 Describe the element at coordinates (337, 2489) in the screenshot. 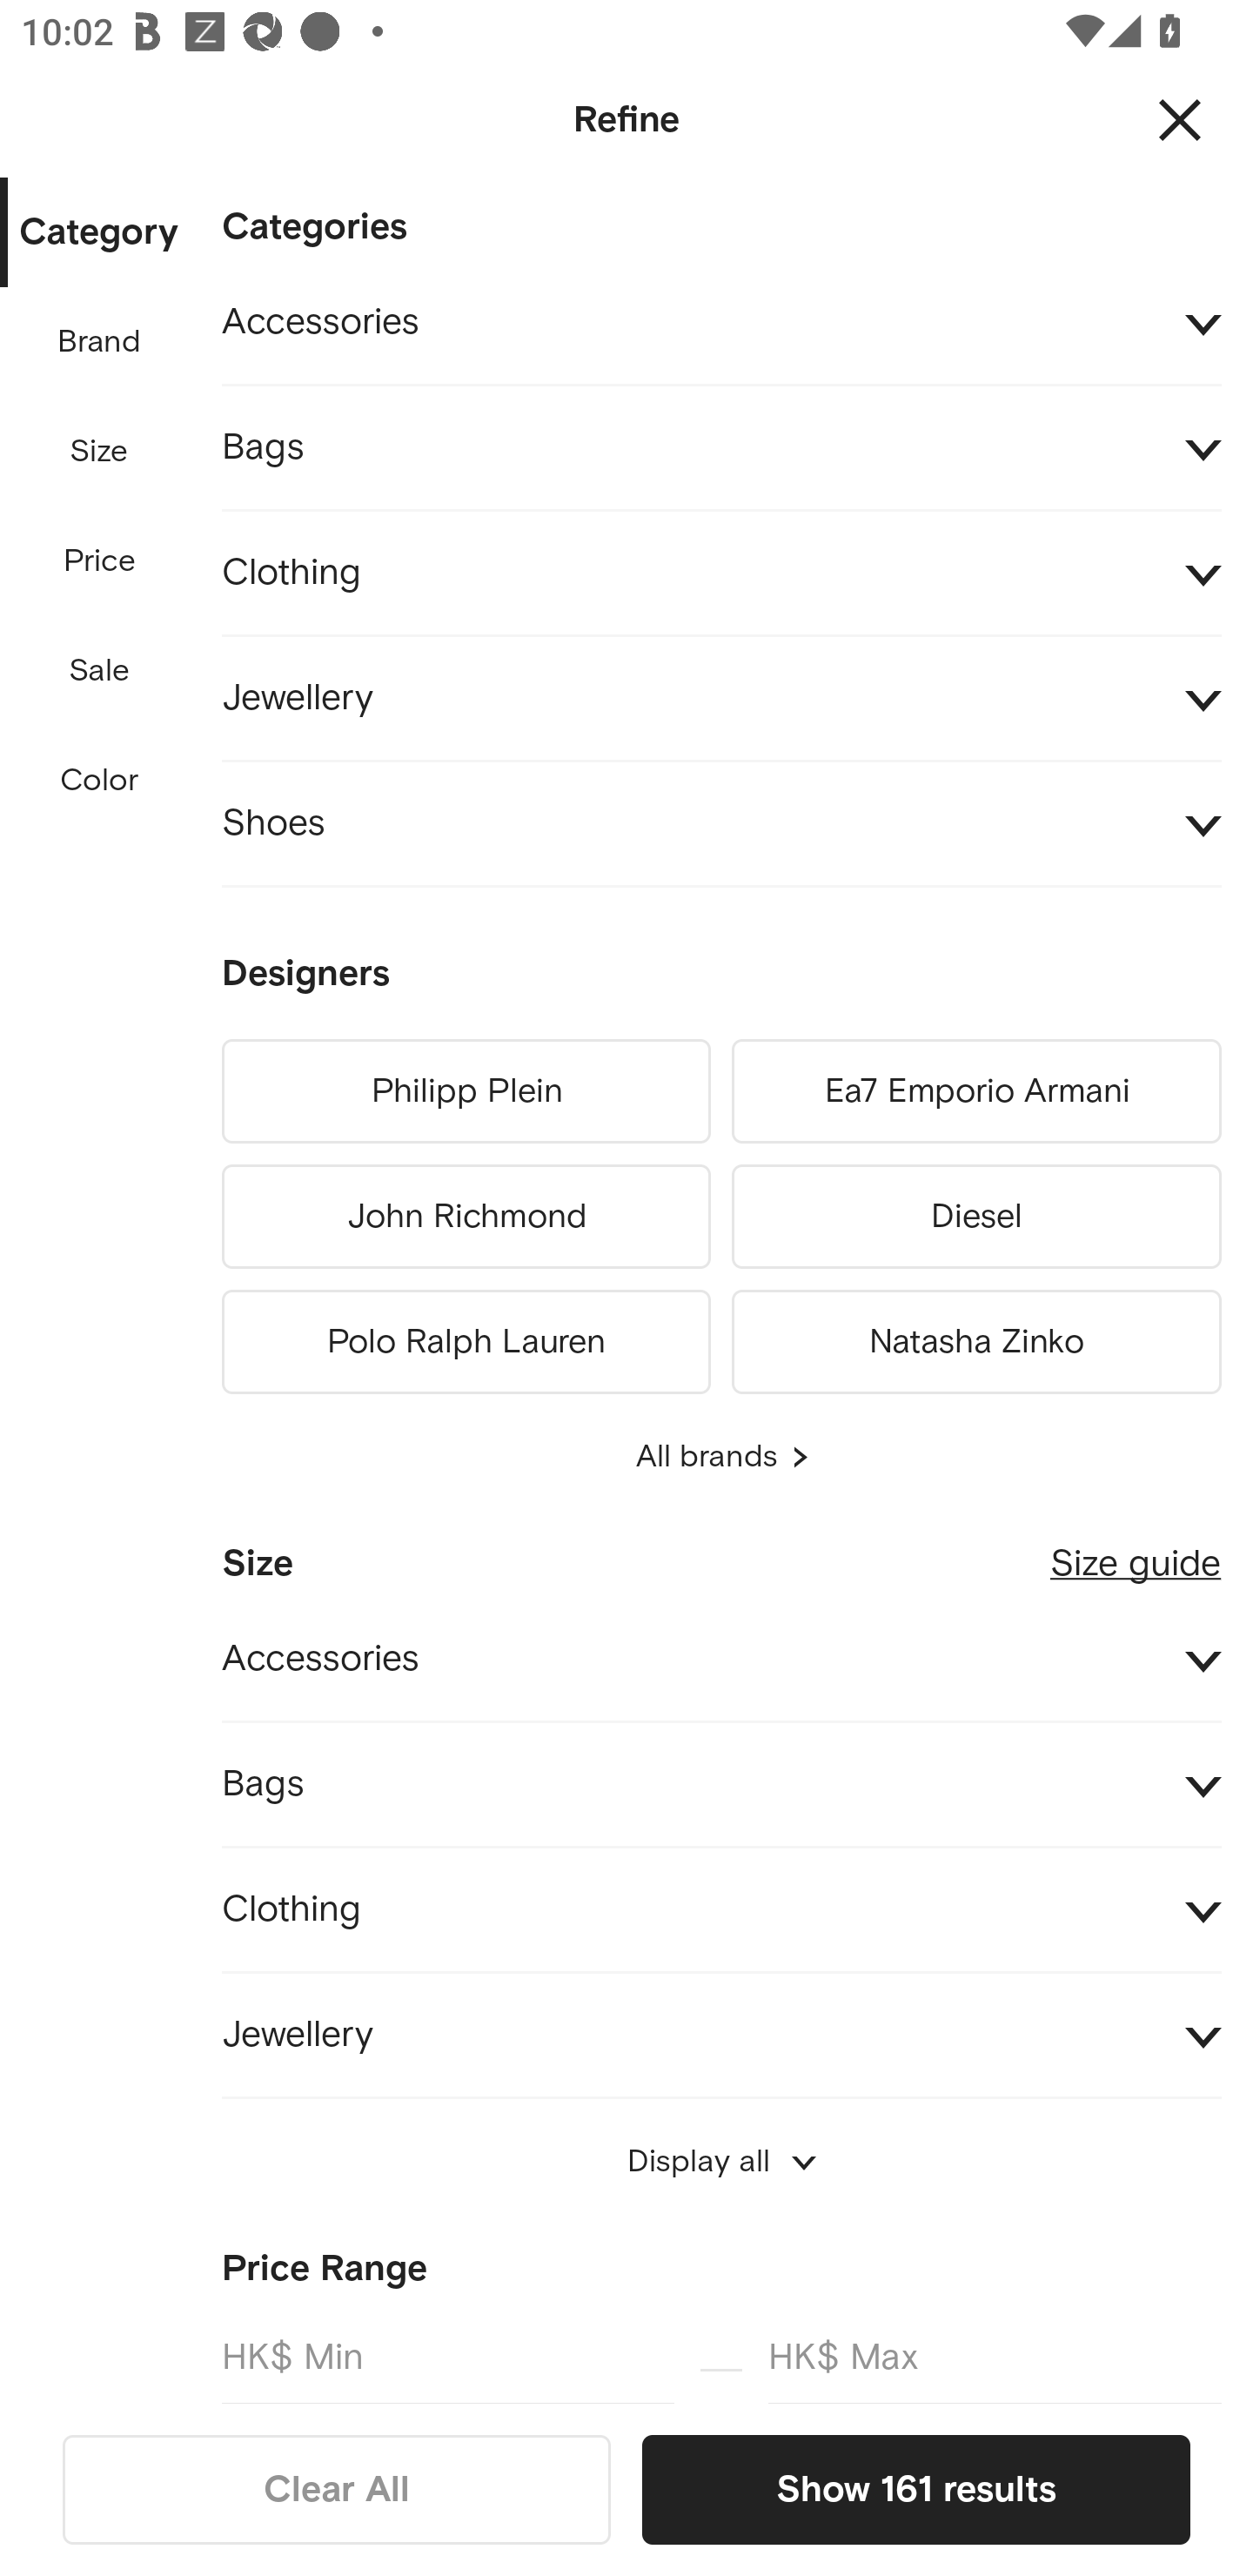

I see `Clear All` at that location.